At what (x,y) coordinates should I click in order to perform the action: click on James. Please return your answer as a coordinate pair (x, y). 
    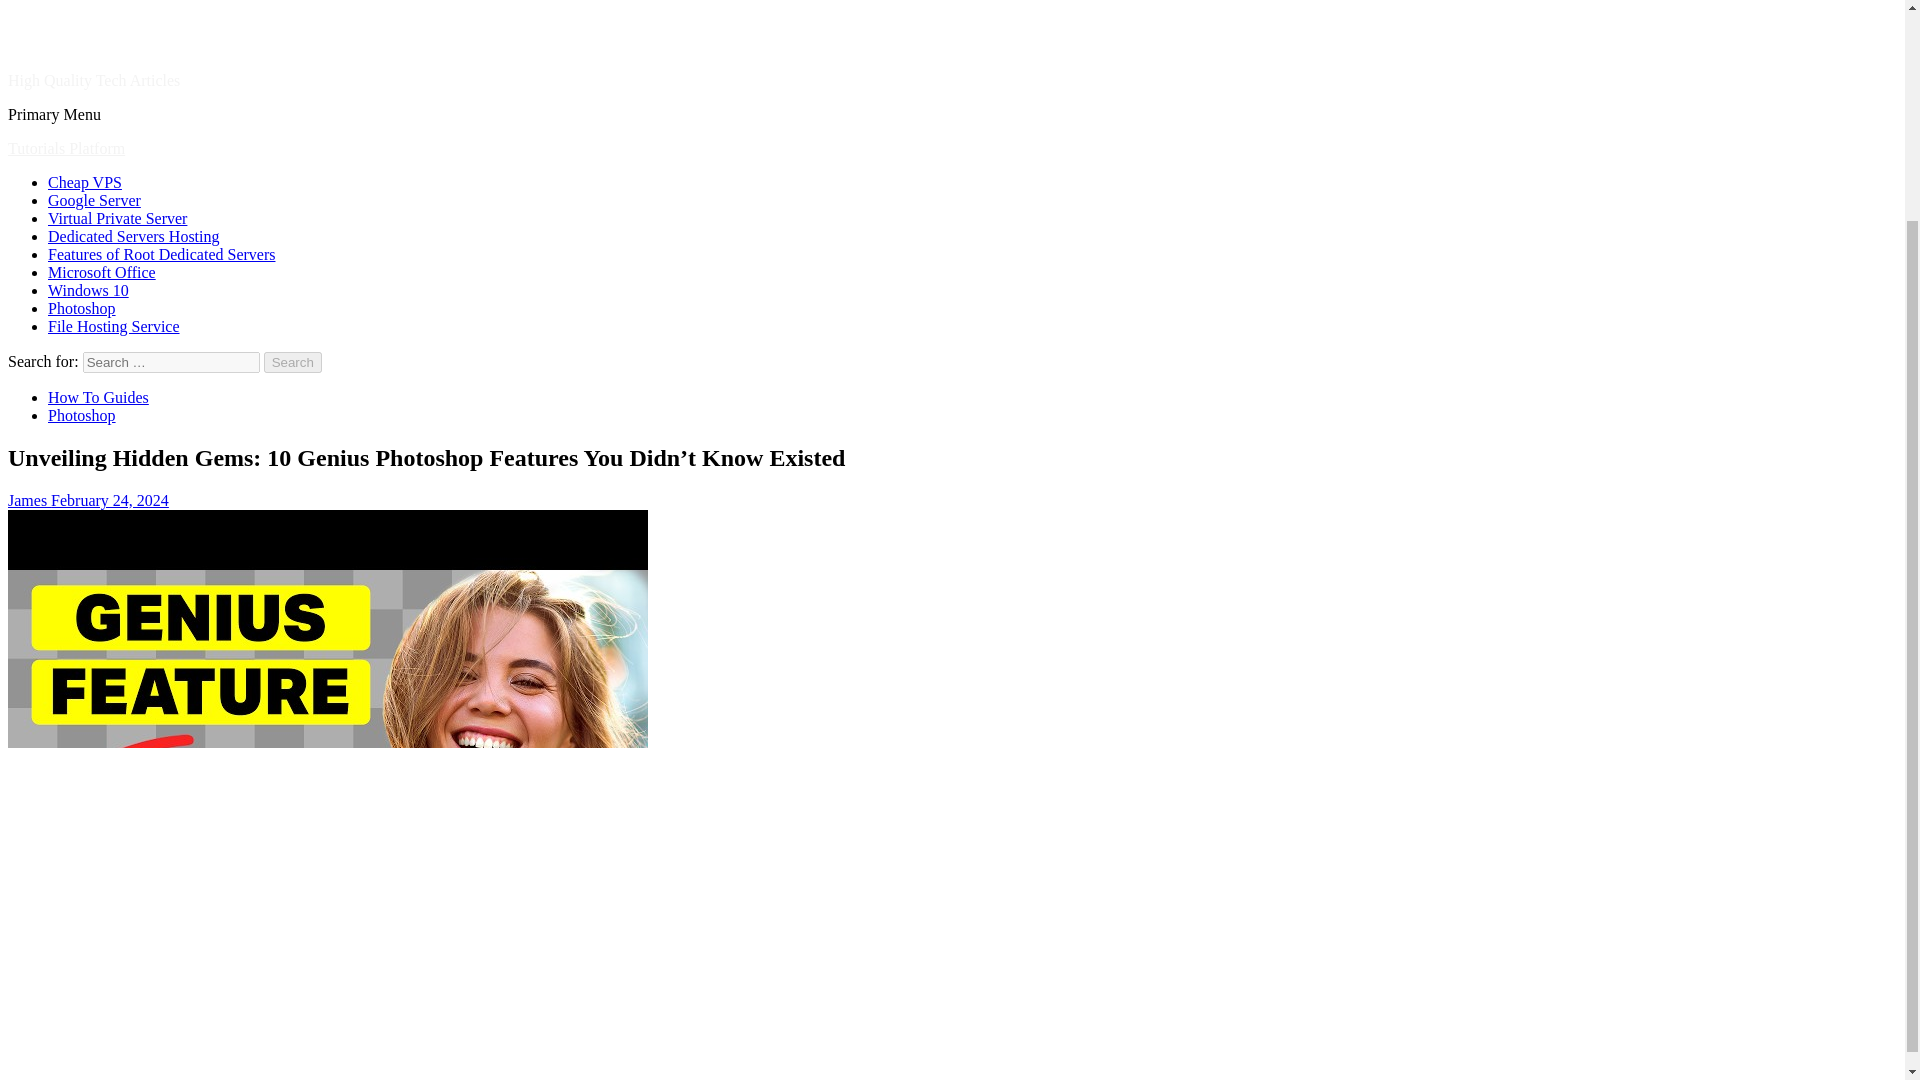
    Looking at the image, I should click on (29, 500).